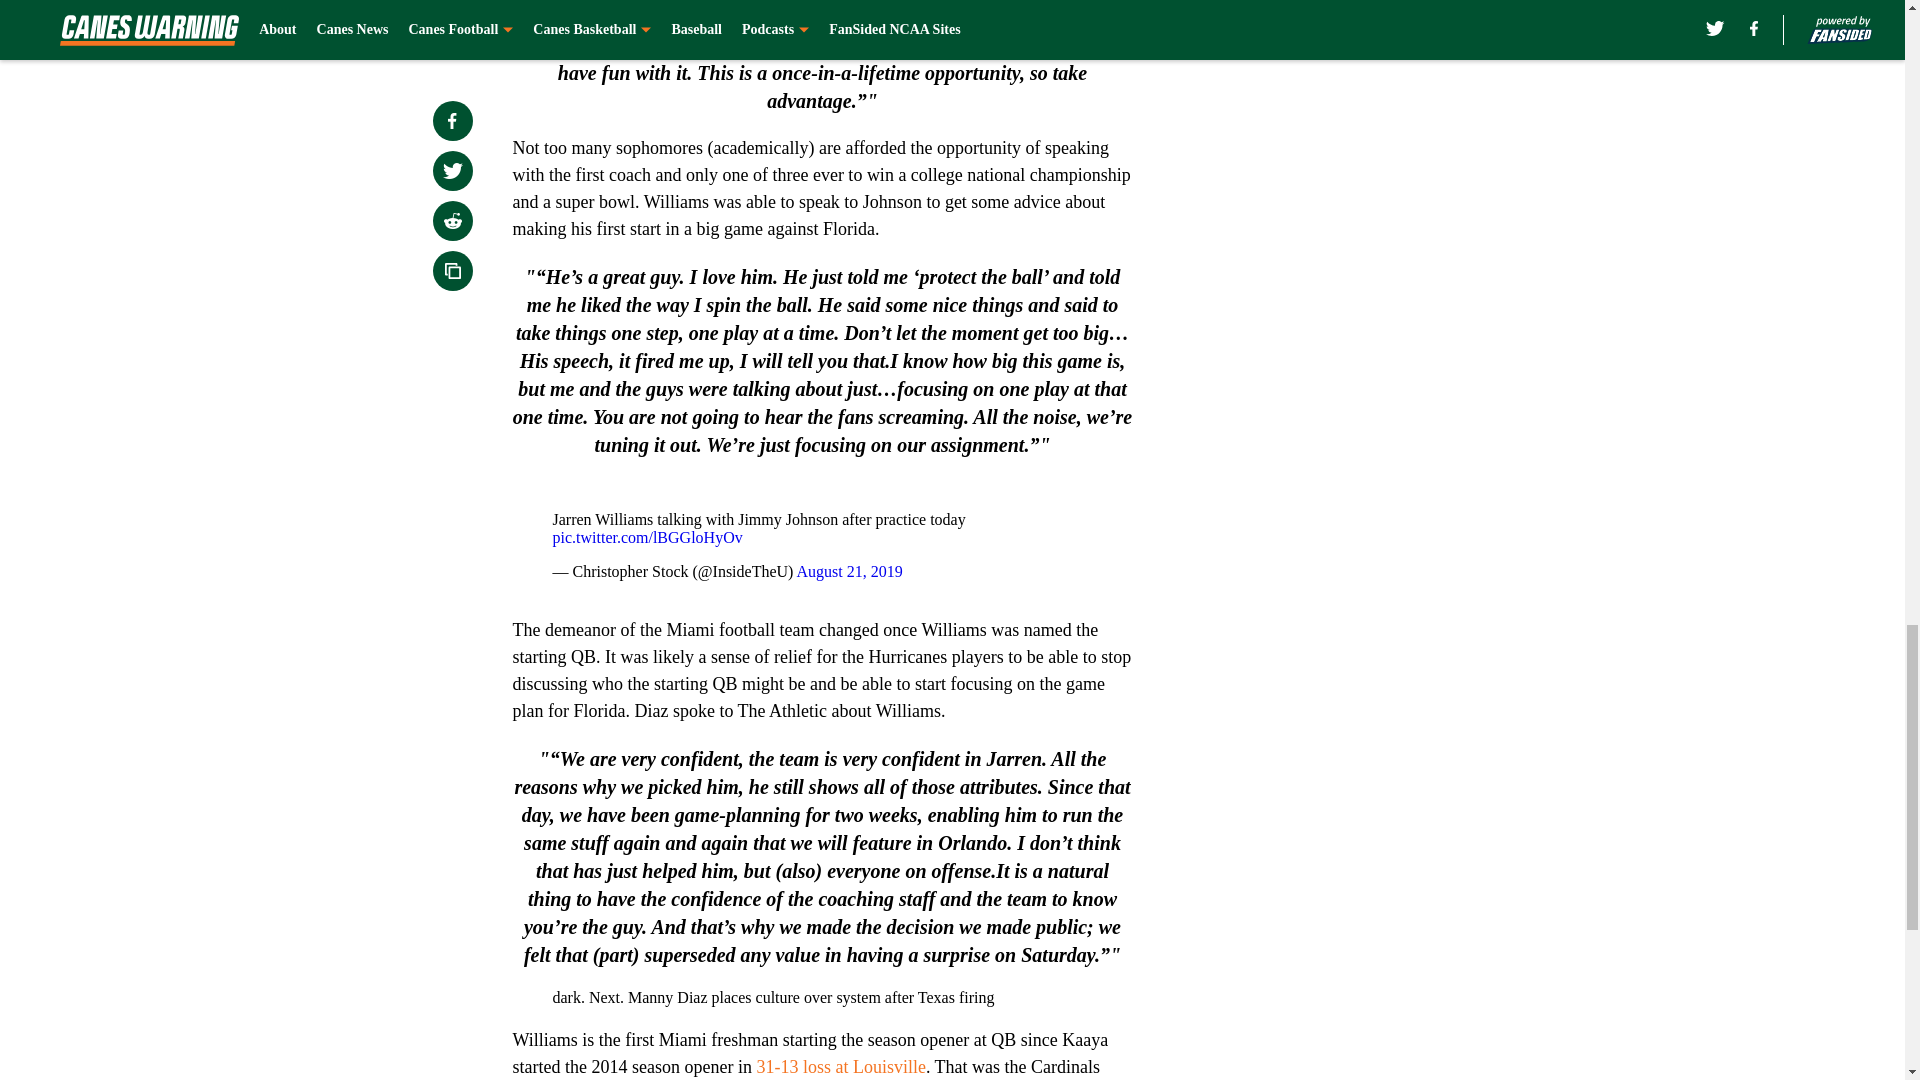  What do you see at coordinates (849, 570) in the screenshot?
I see `August 21, 2019` at bounding box center [849, 570].